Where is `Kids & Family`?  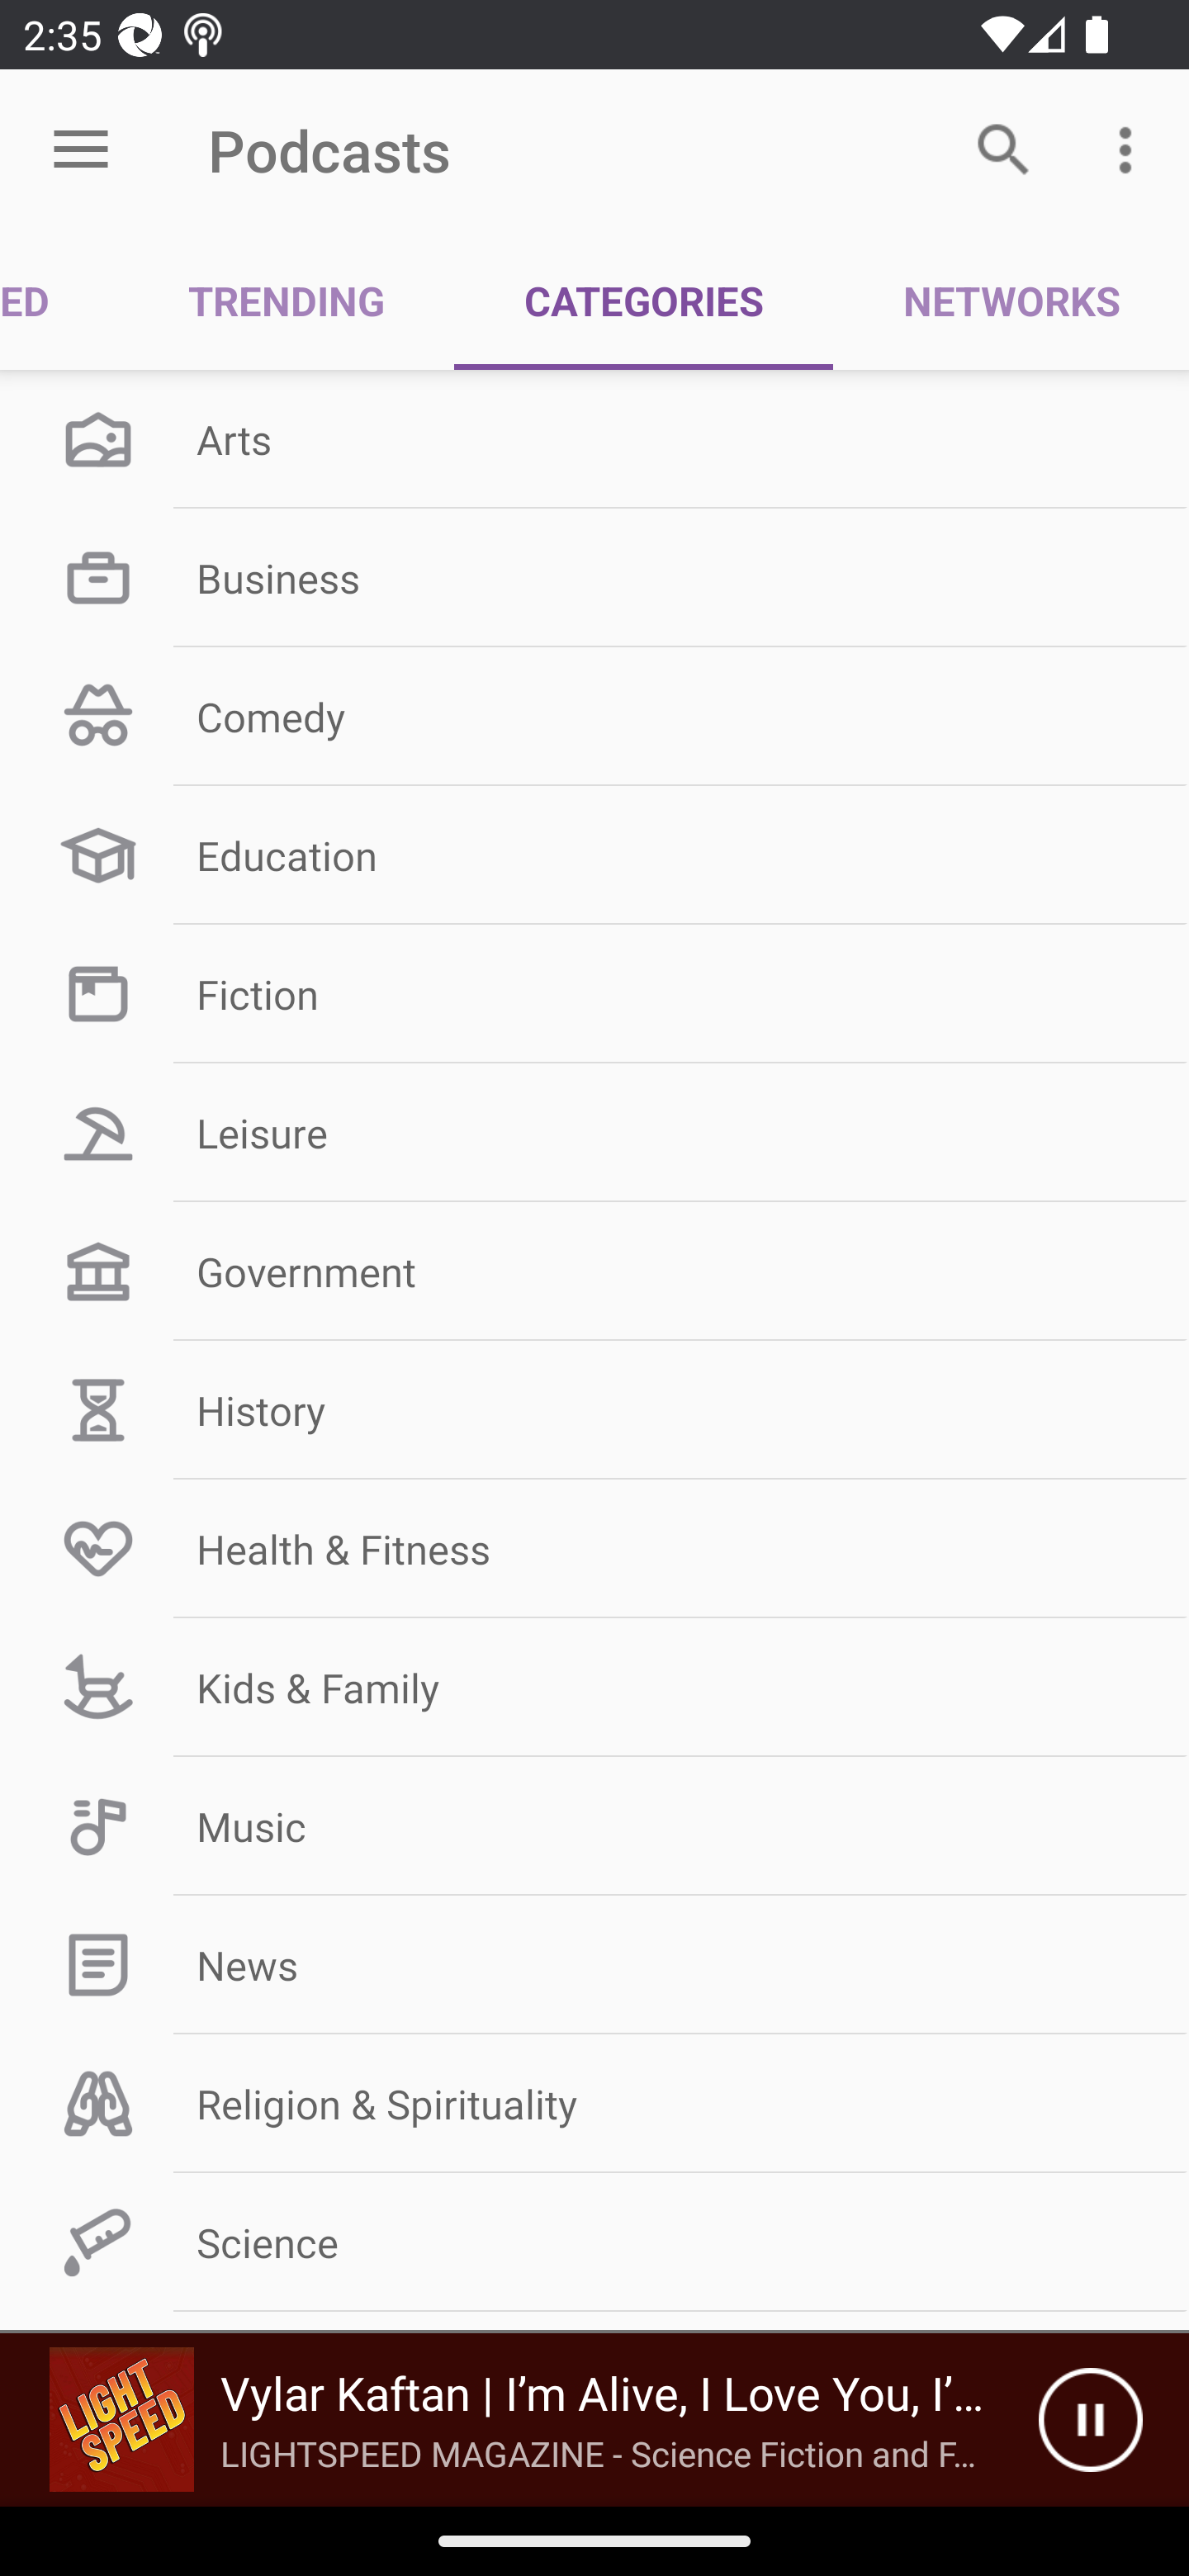
Kids & Family is located at coordinates (594, 1687).